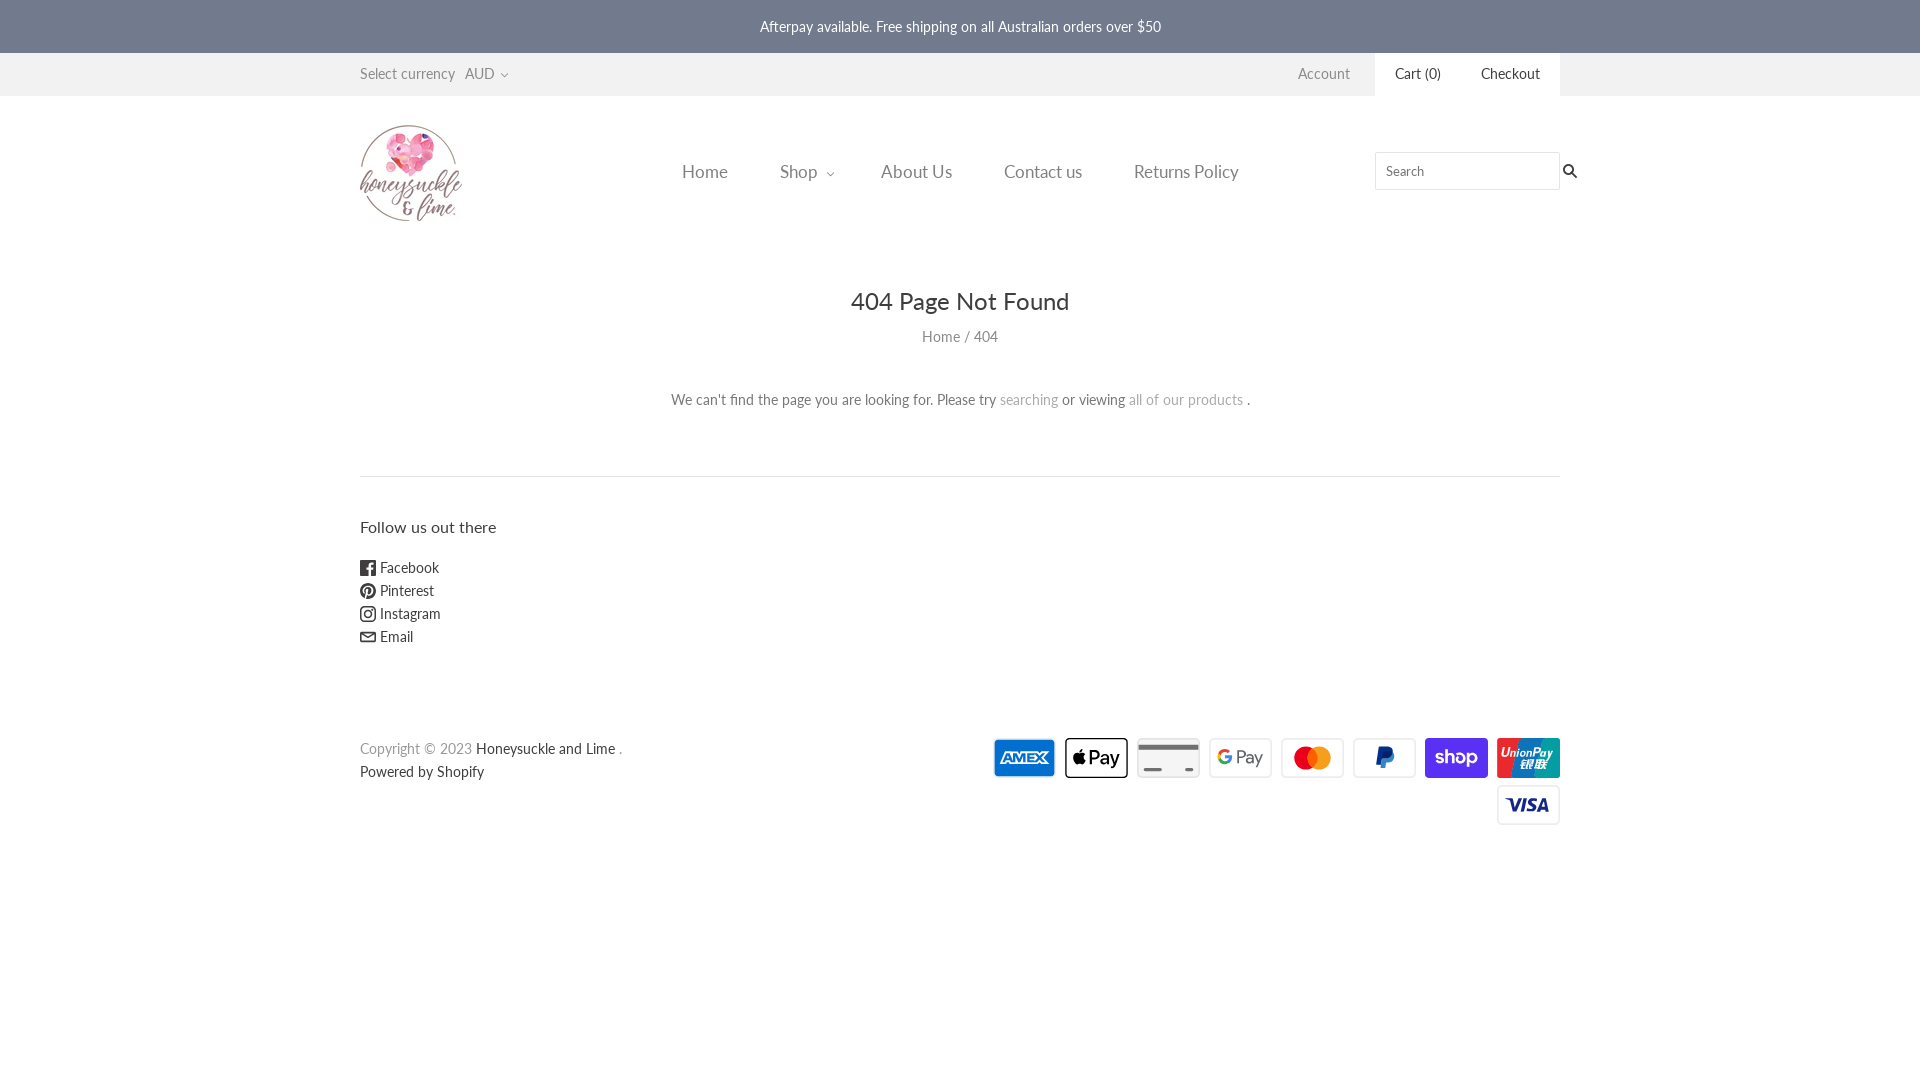 This screenshot has width=1920, height=1080. I want to click on Powered by Shopify, so click(422, 772).